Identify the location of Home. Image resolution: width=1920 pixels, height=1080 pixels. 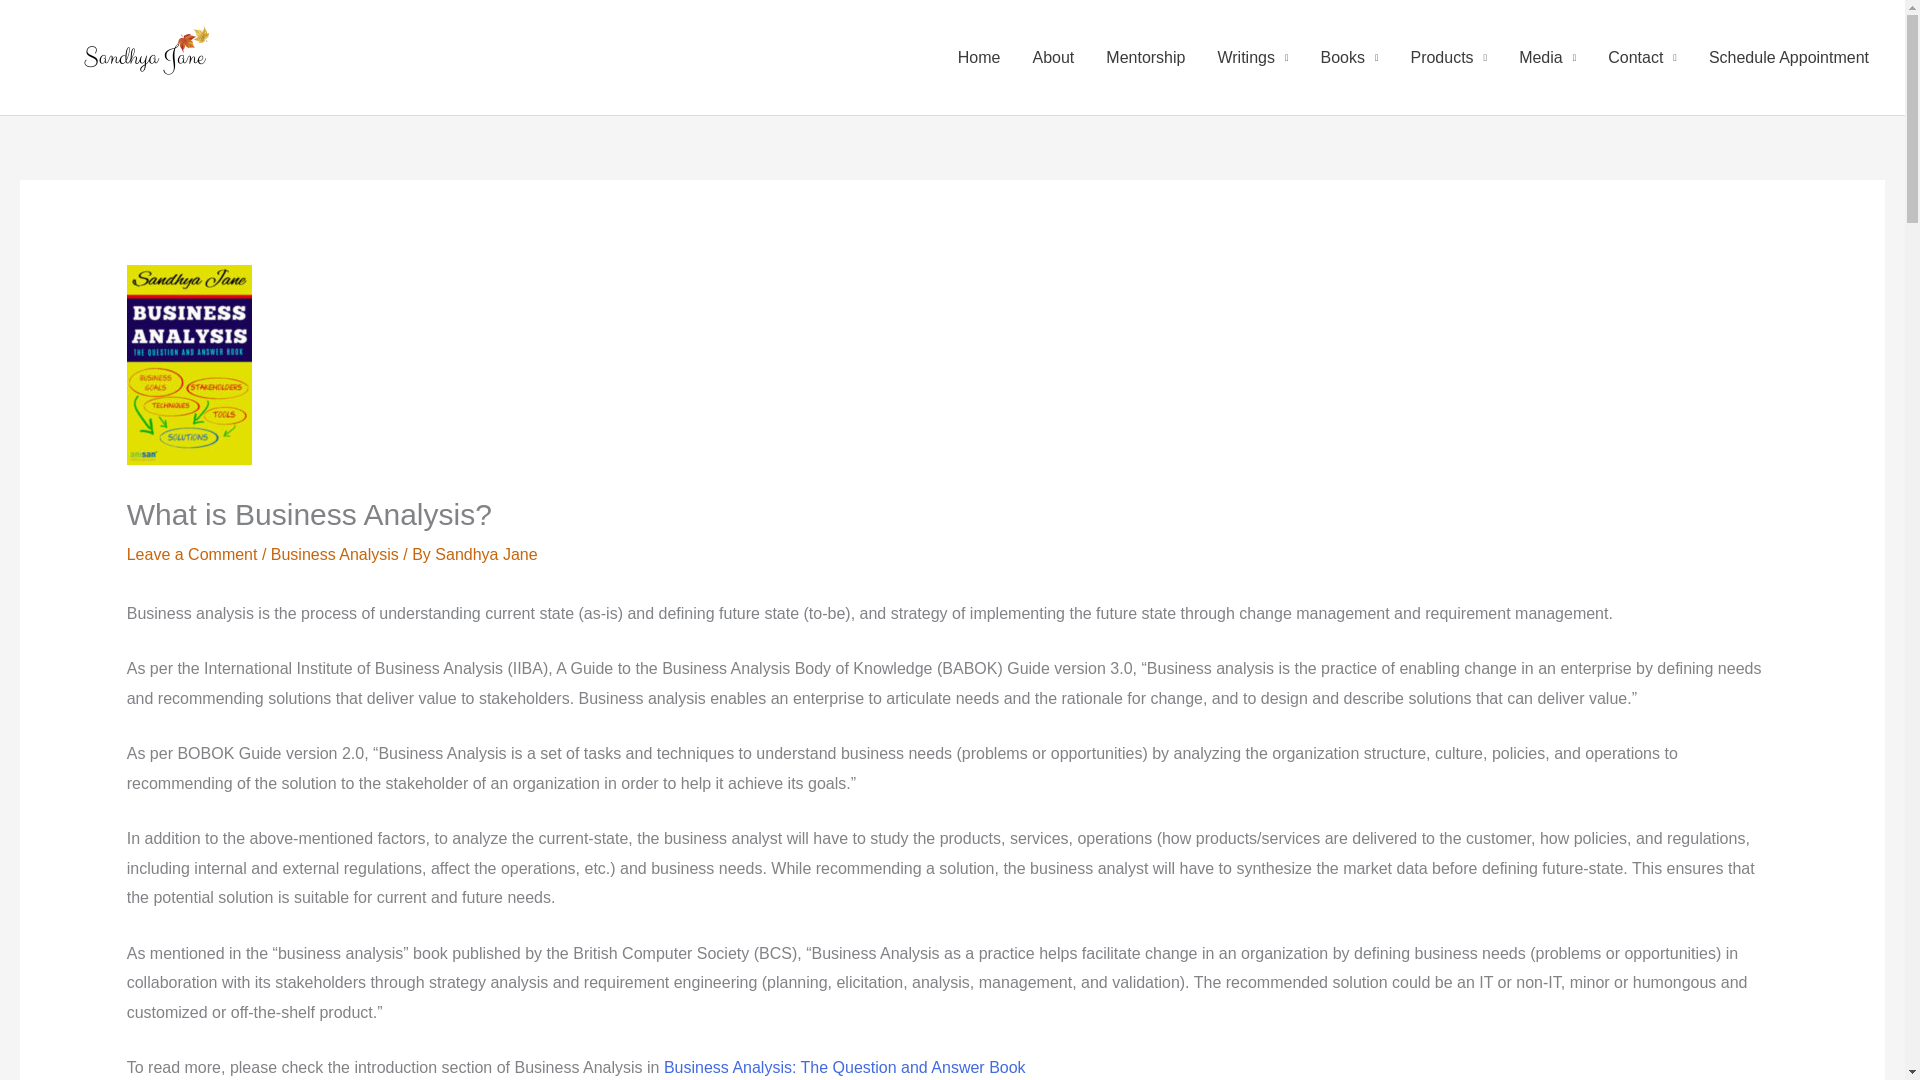
(980, 57).